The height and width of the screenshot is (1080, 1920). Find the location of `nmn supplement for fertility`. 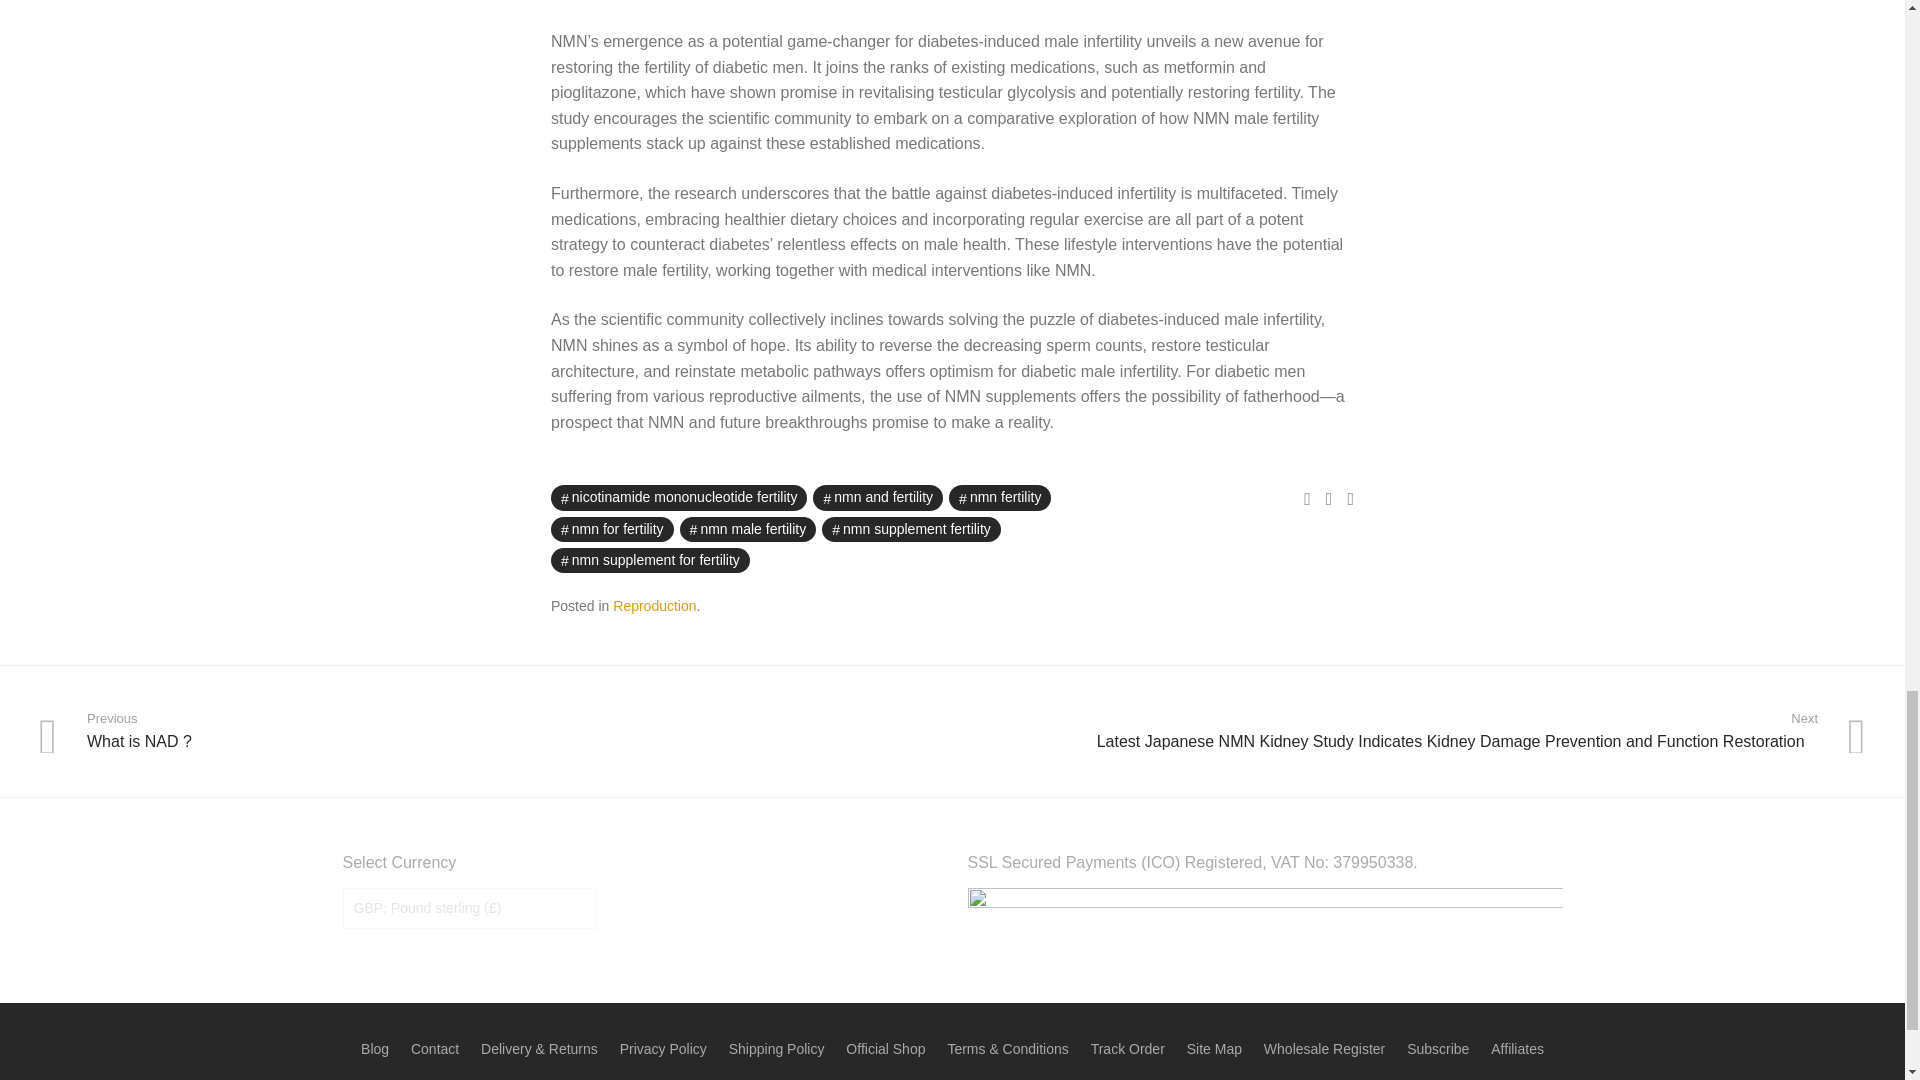

nmn supplement for fertility is located at coordinates (650, 560).